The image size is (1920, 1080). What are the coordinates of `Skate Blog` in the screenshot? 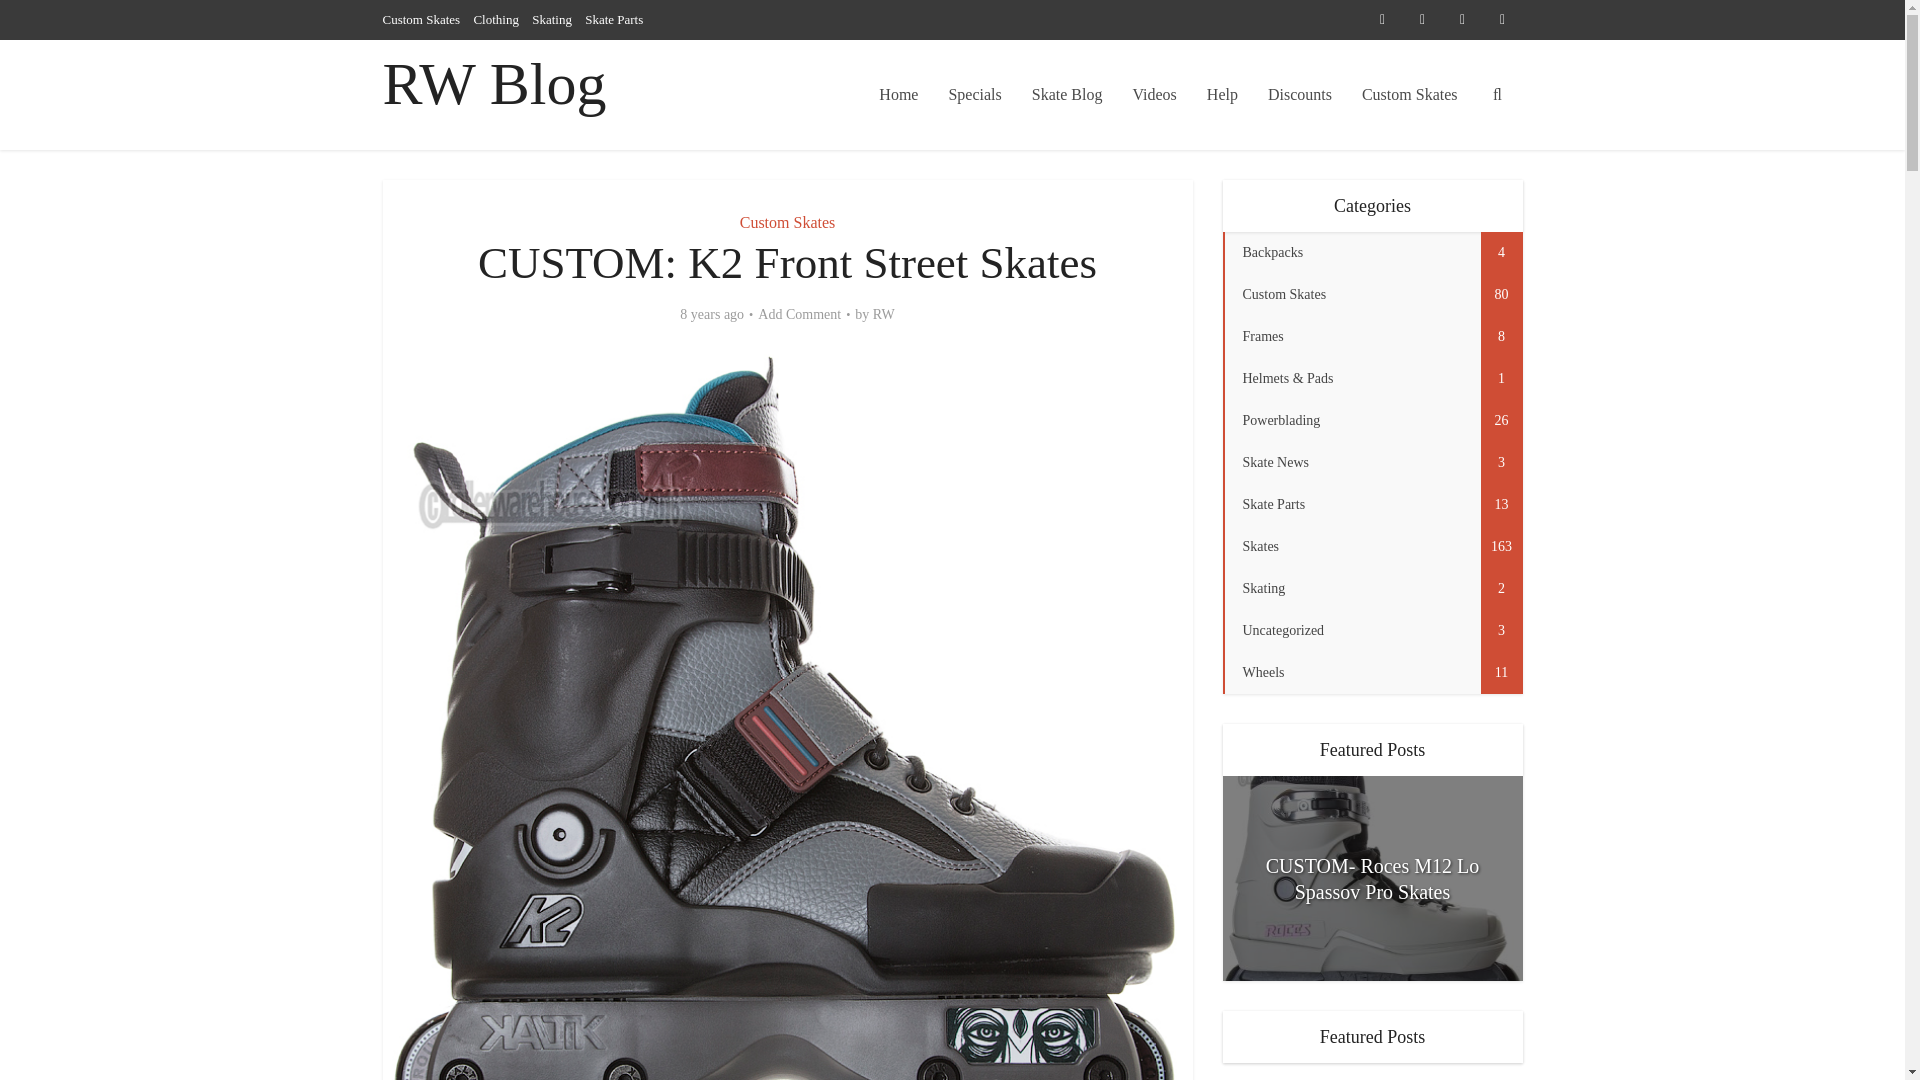 It's located at (1067, 94).